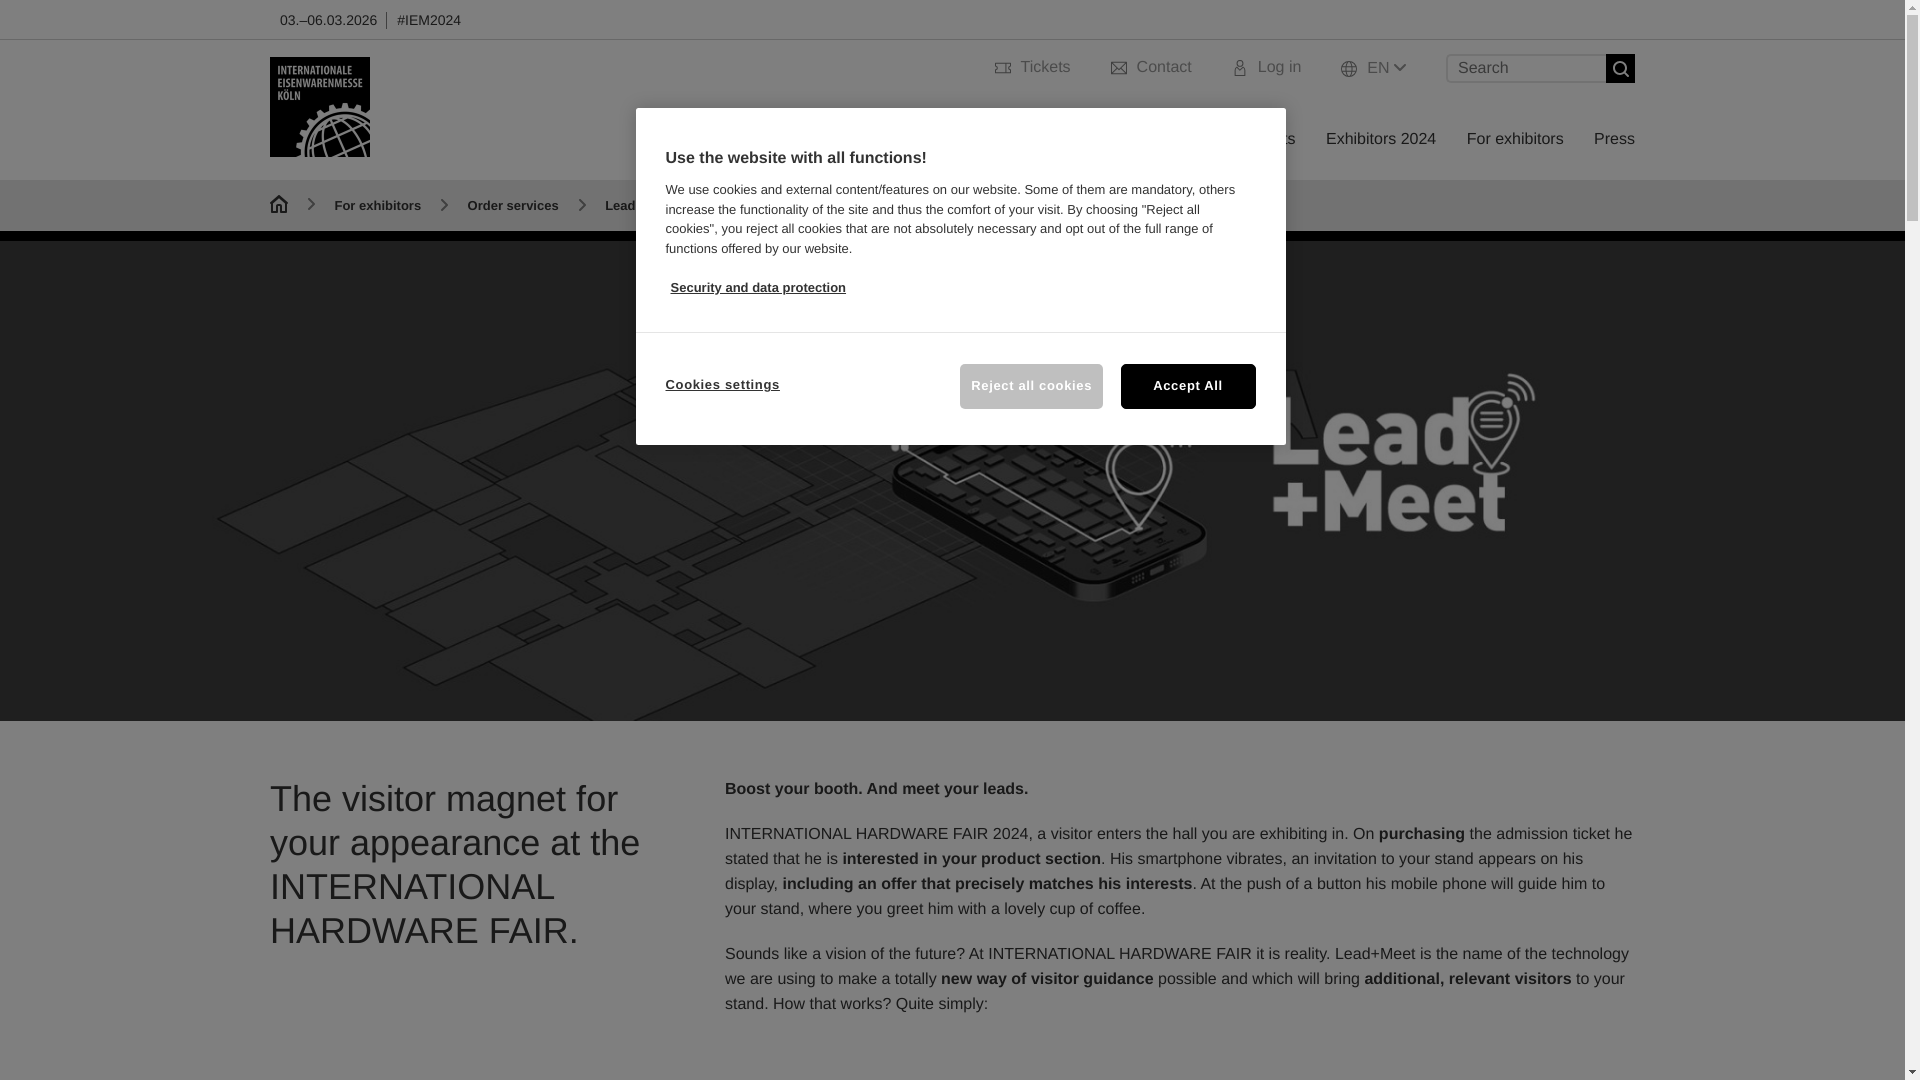 Image resolution: width=1920 pixels, height=1080 pixels. I want to click on Press, so click(1614, 138).